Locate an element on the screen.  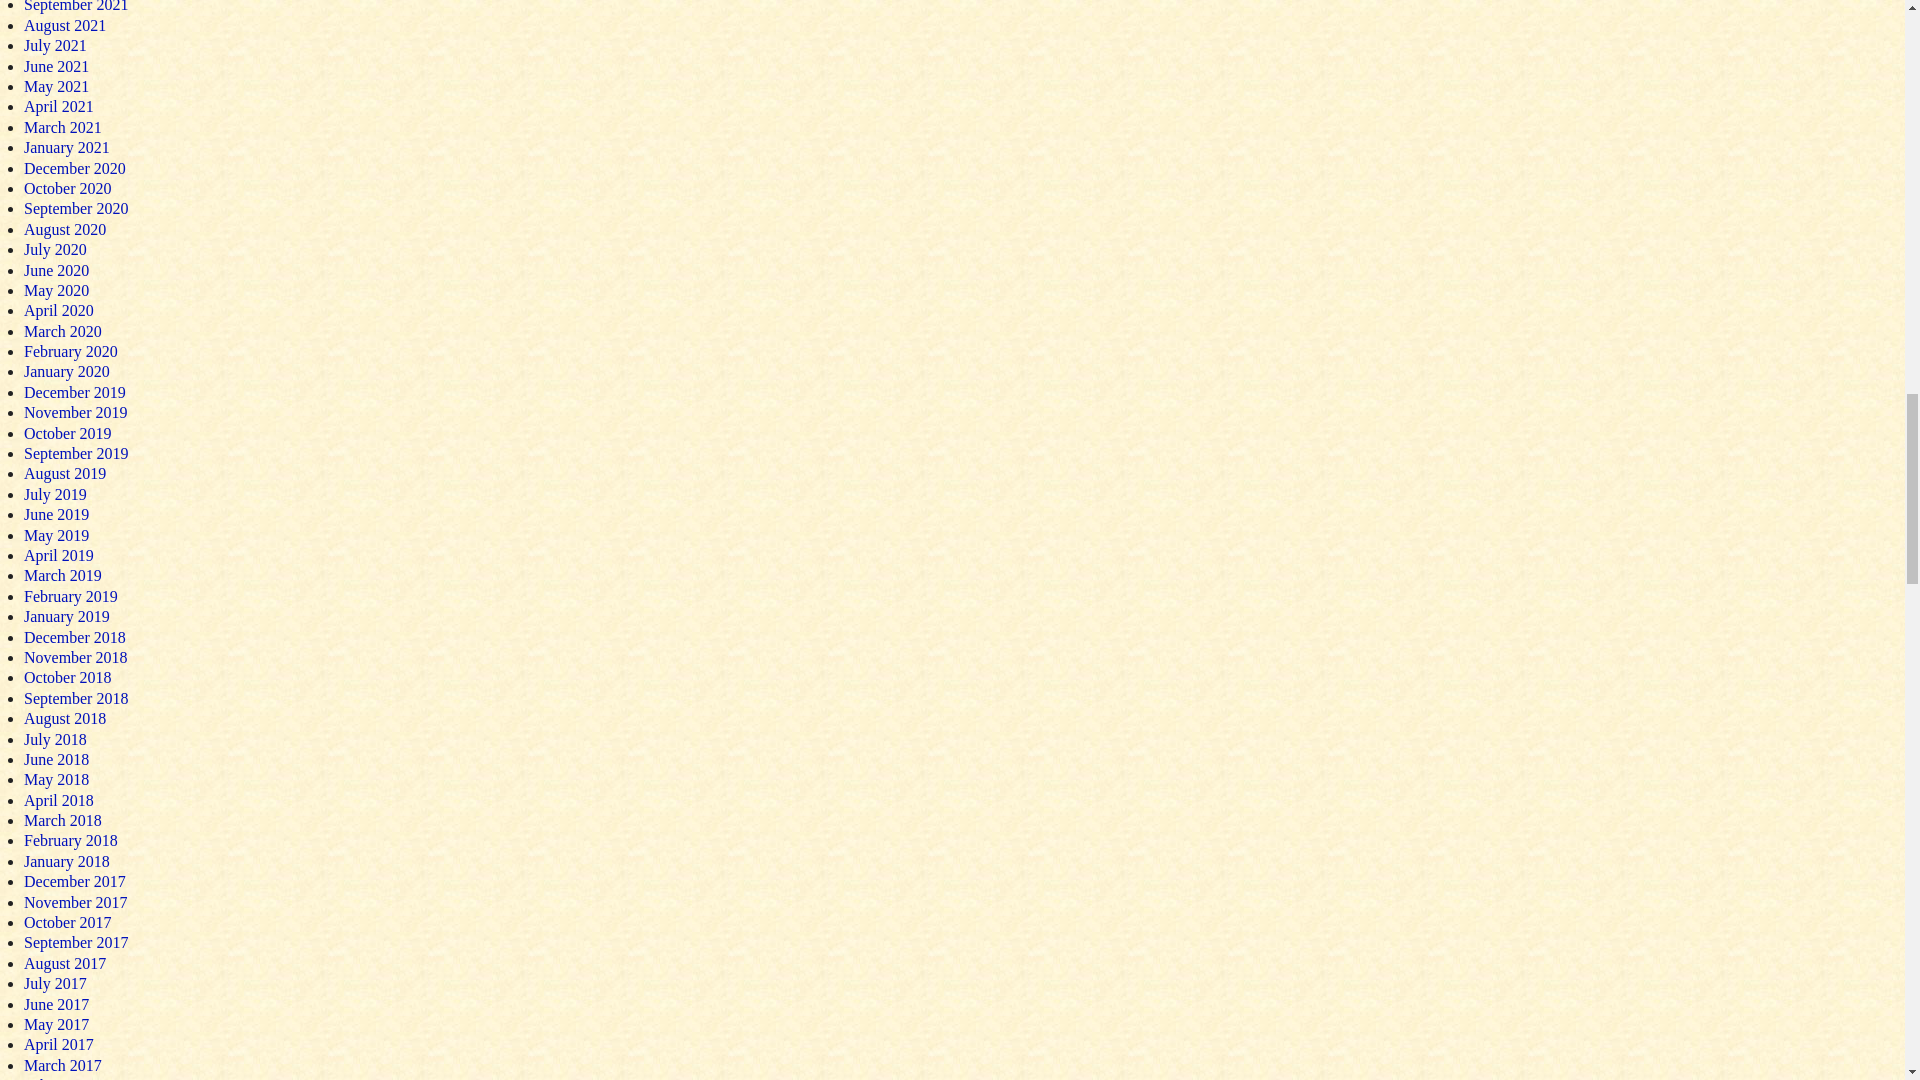
June 2021 is located at coordinates (56, 66).